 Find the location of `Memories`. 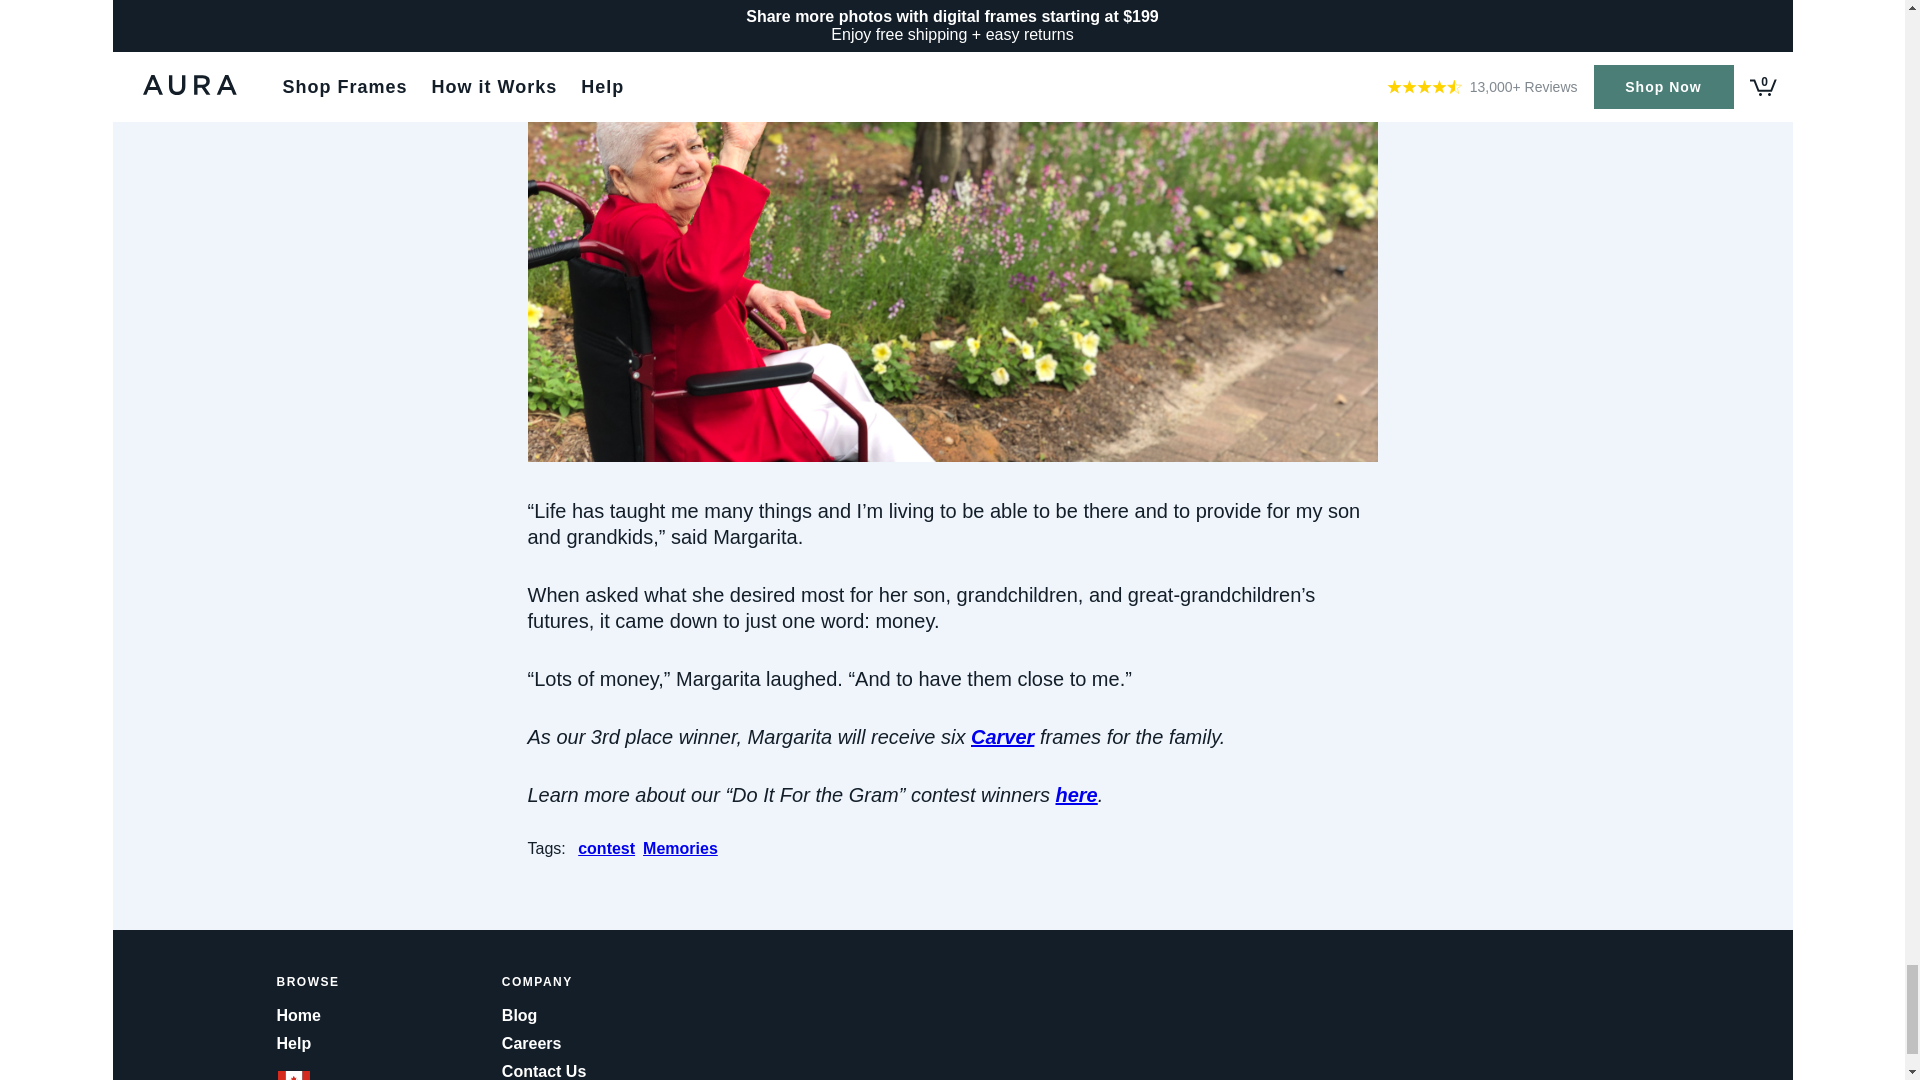

Memories is located at coordinates (684, 848).